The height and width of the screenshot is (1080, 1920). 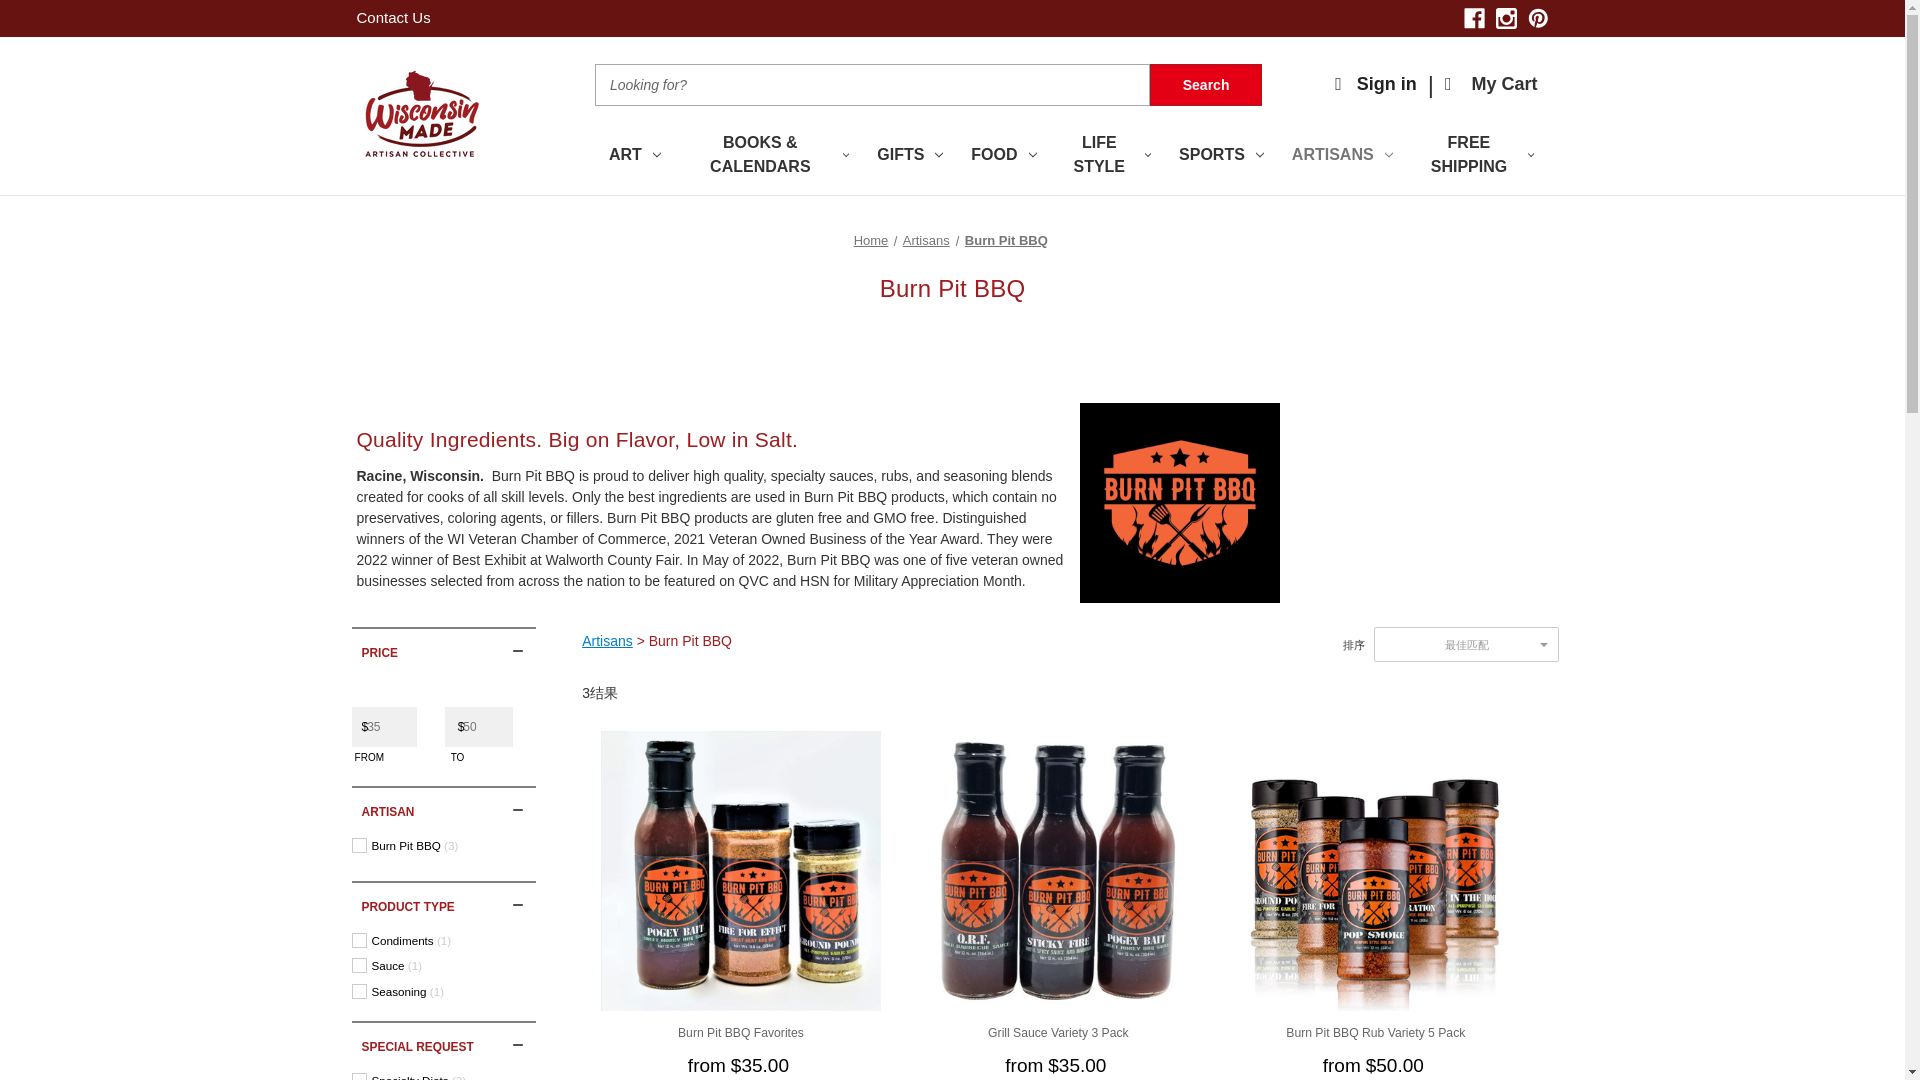 I want to click on ART, so click(x=635, y=156).